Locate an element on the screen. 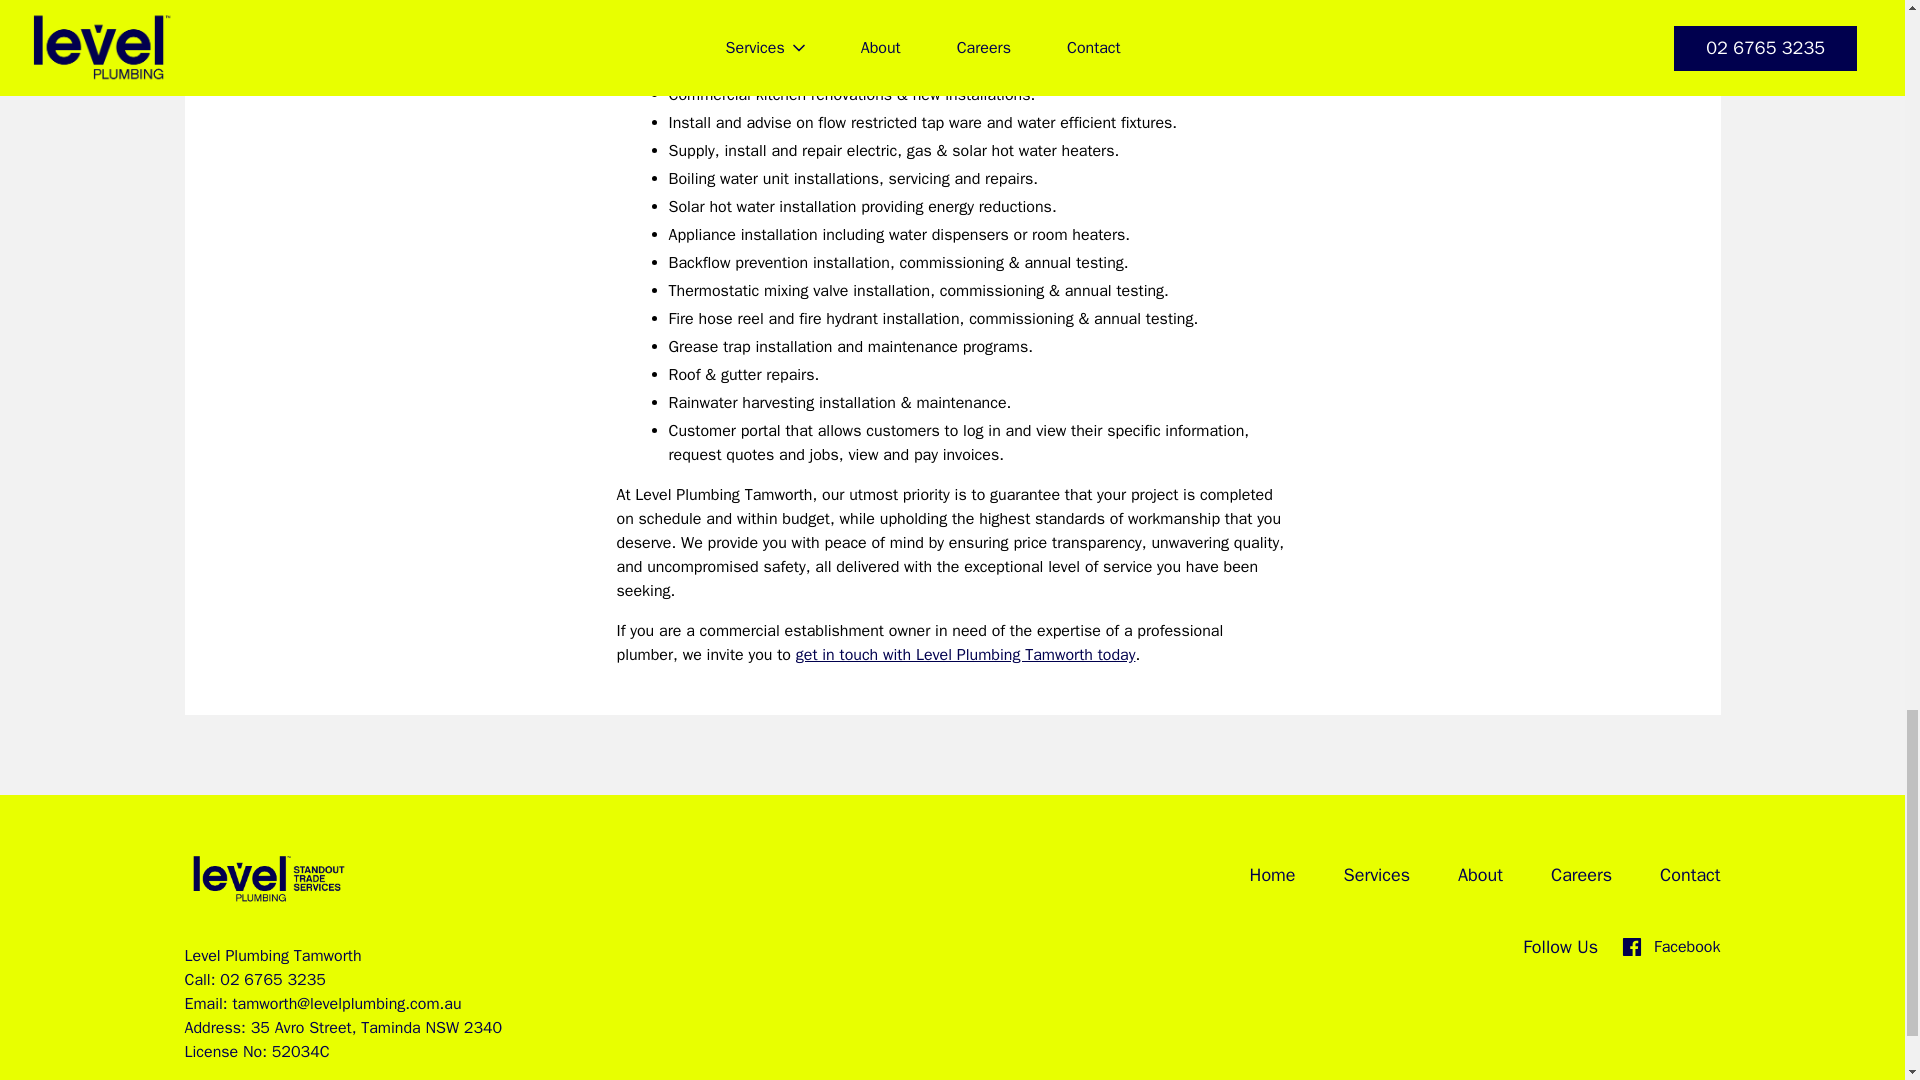 The image size is (1920, 1080). Contact is located at coordinates (1690, 874).